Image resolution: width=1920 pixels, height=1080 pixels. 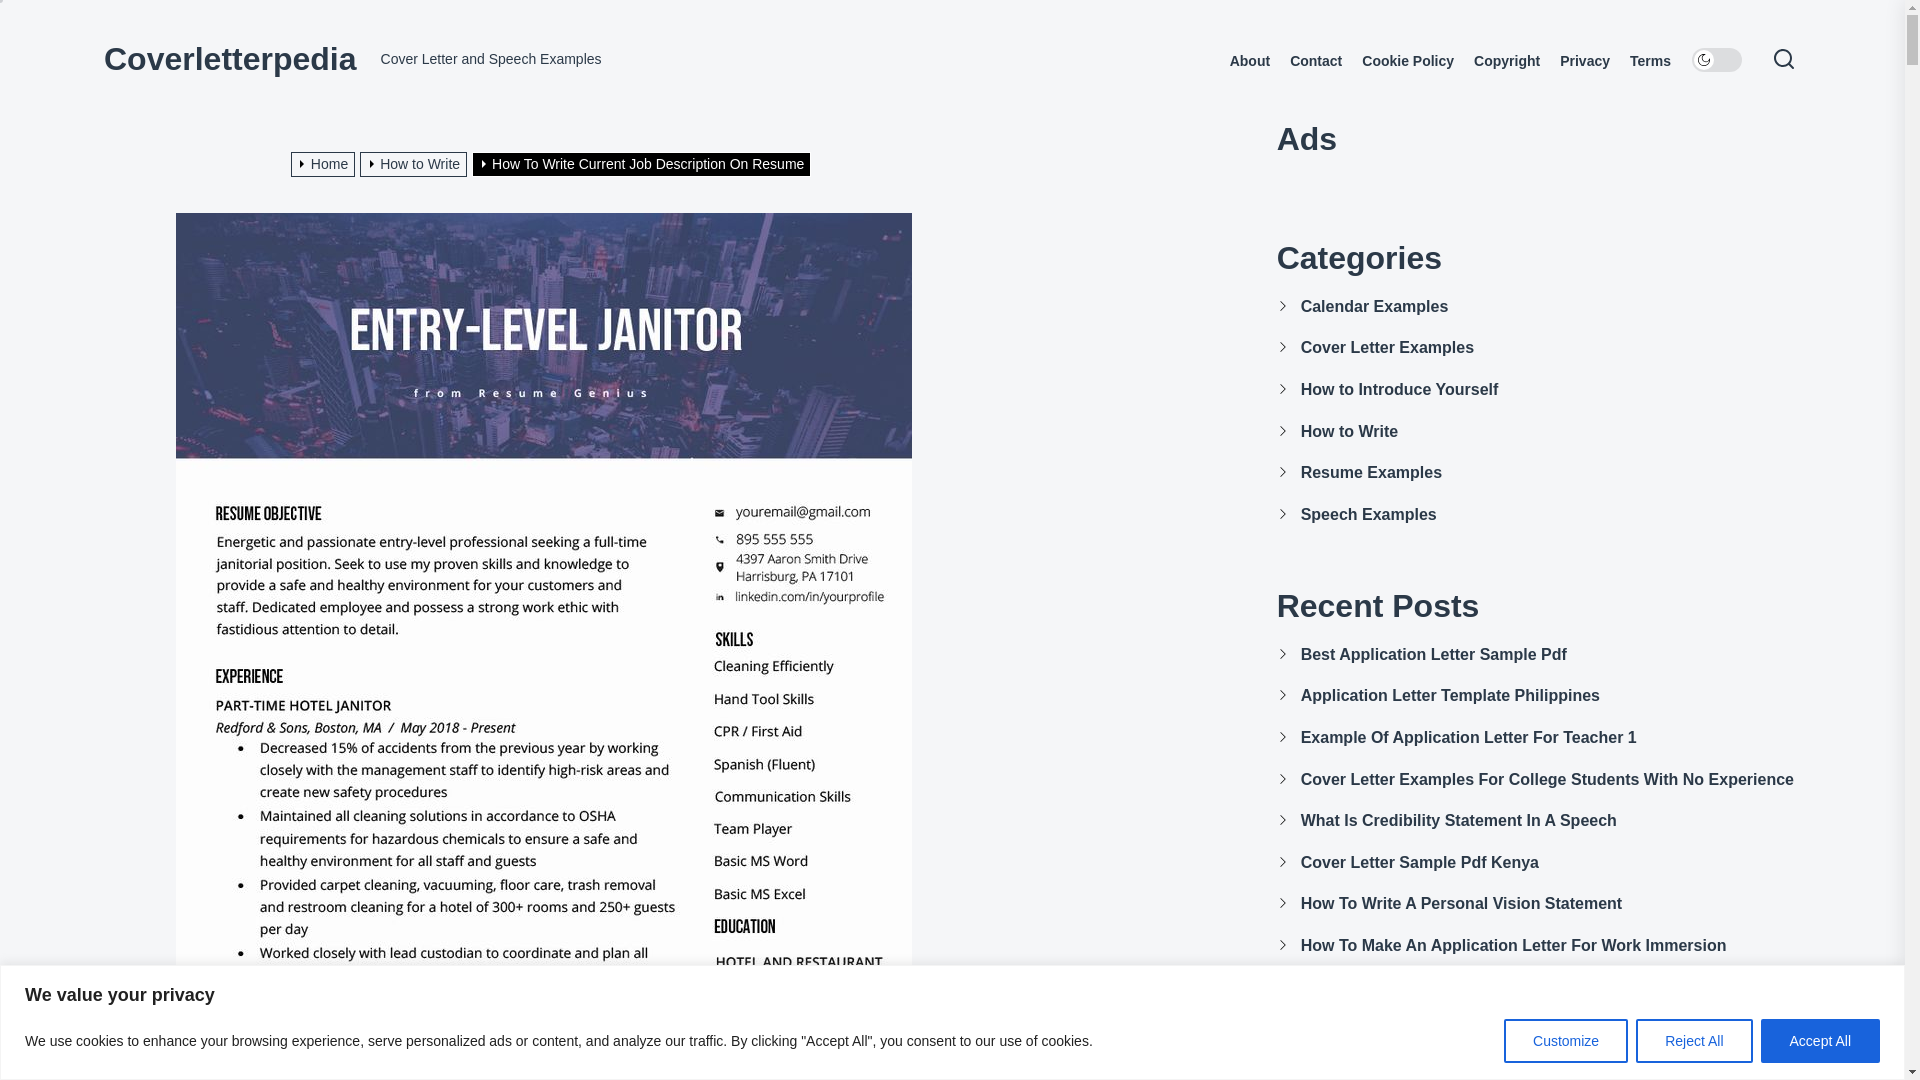 What do you see at coordinates (1693, 1040) in the screenshot?
I see `Reject All` at bounding box center [1693, 1040].